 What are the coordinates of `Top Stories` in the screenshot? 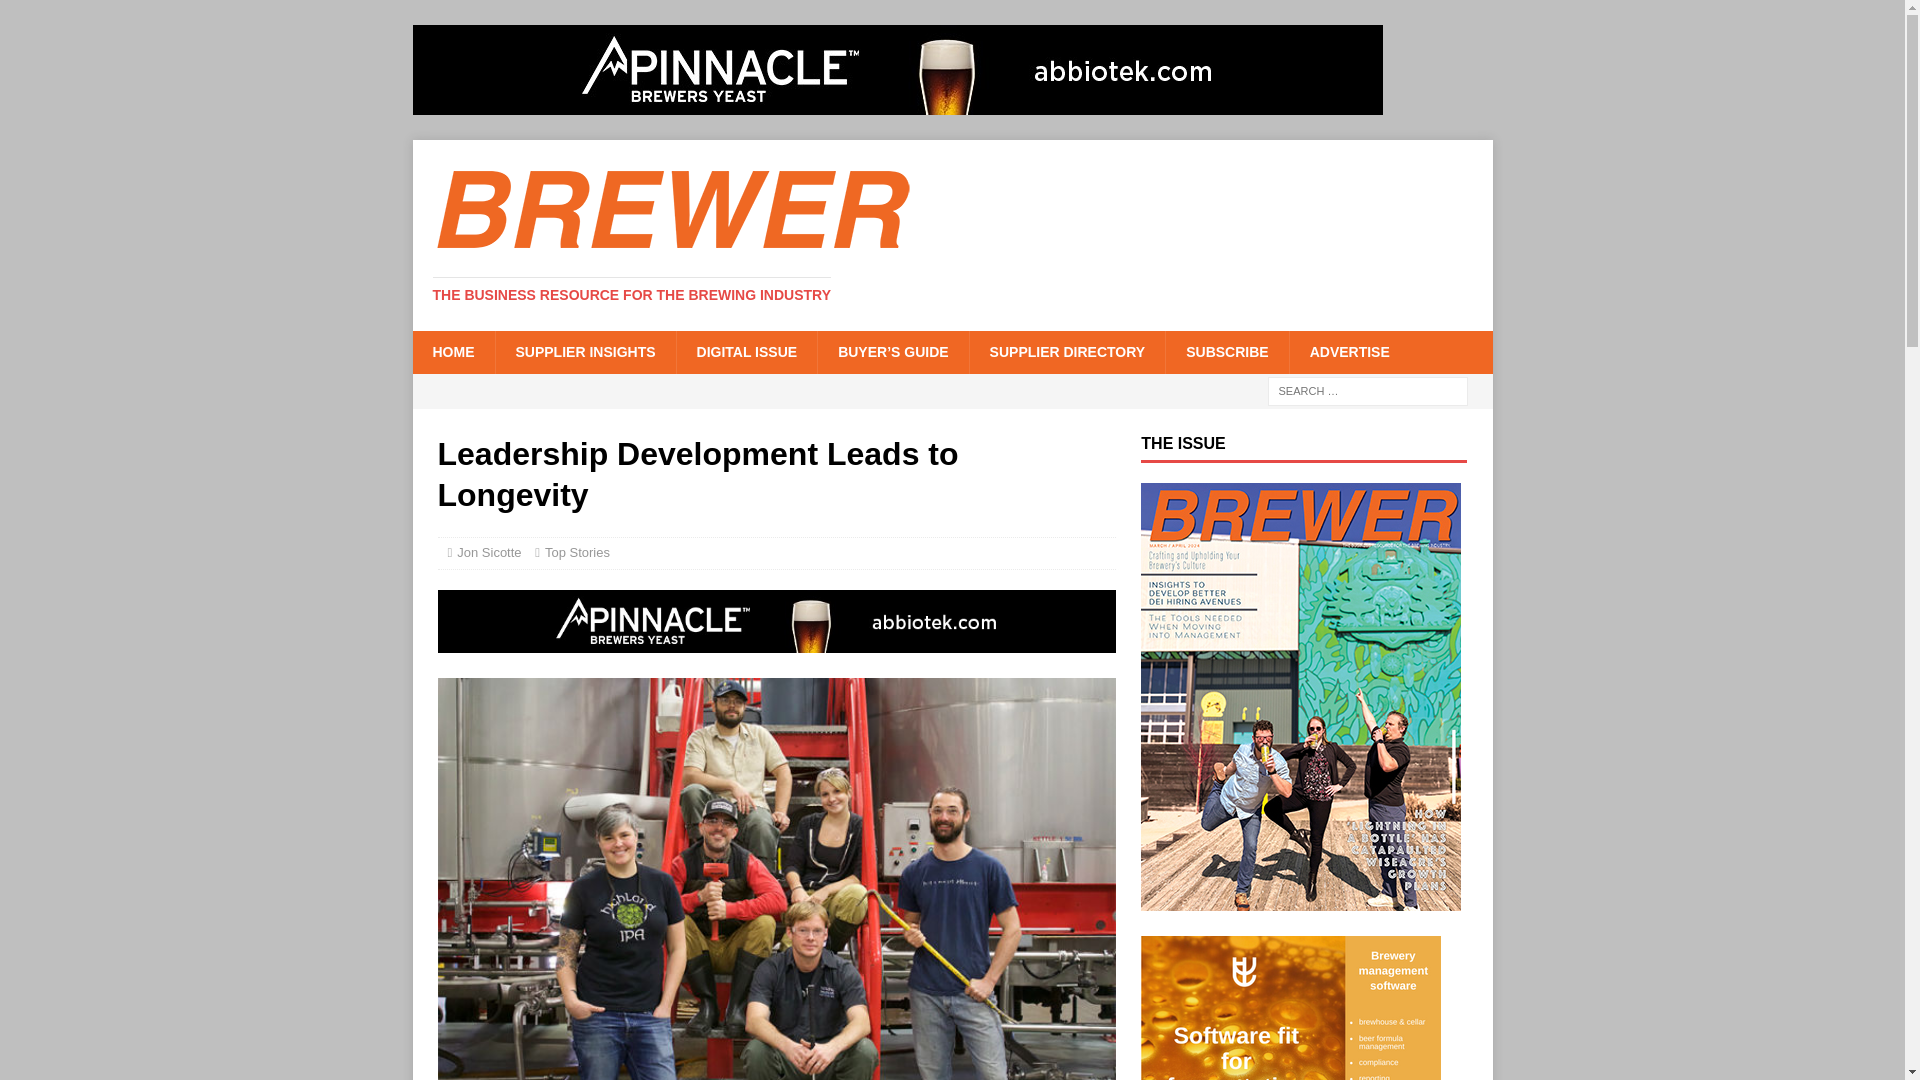 It's located at (578, 552).